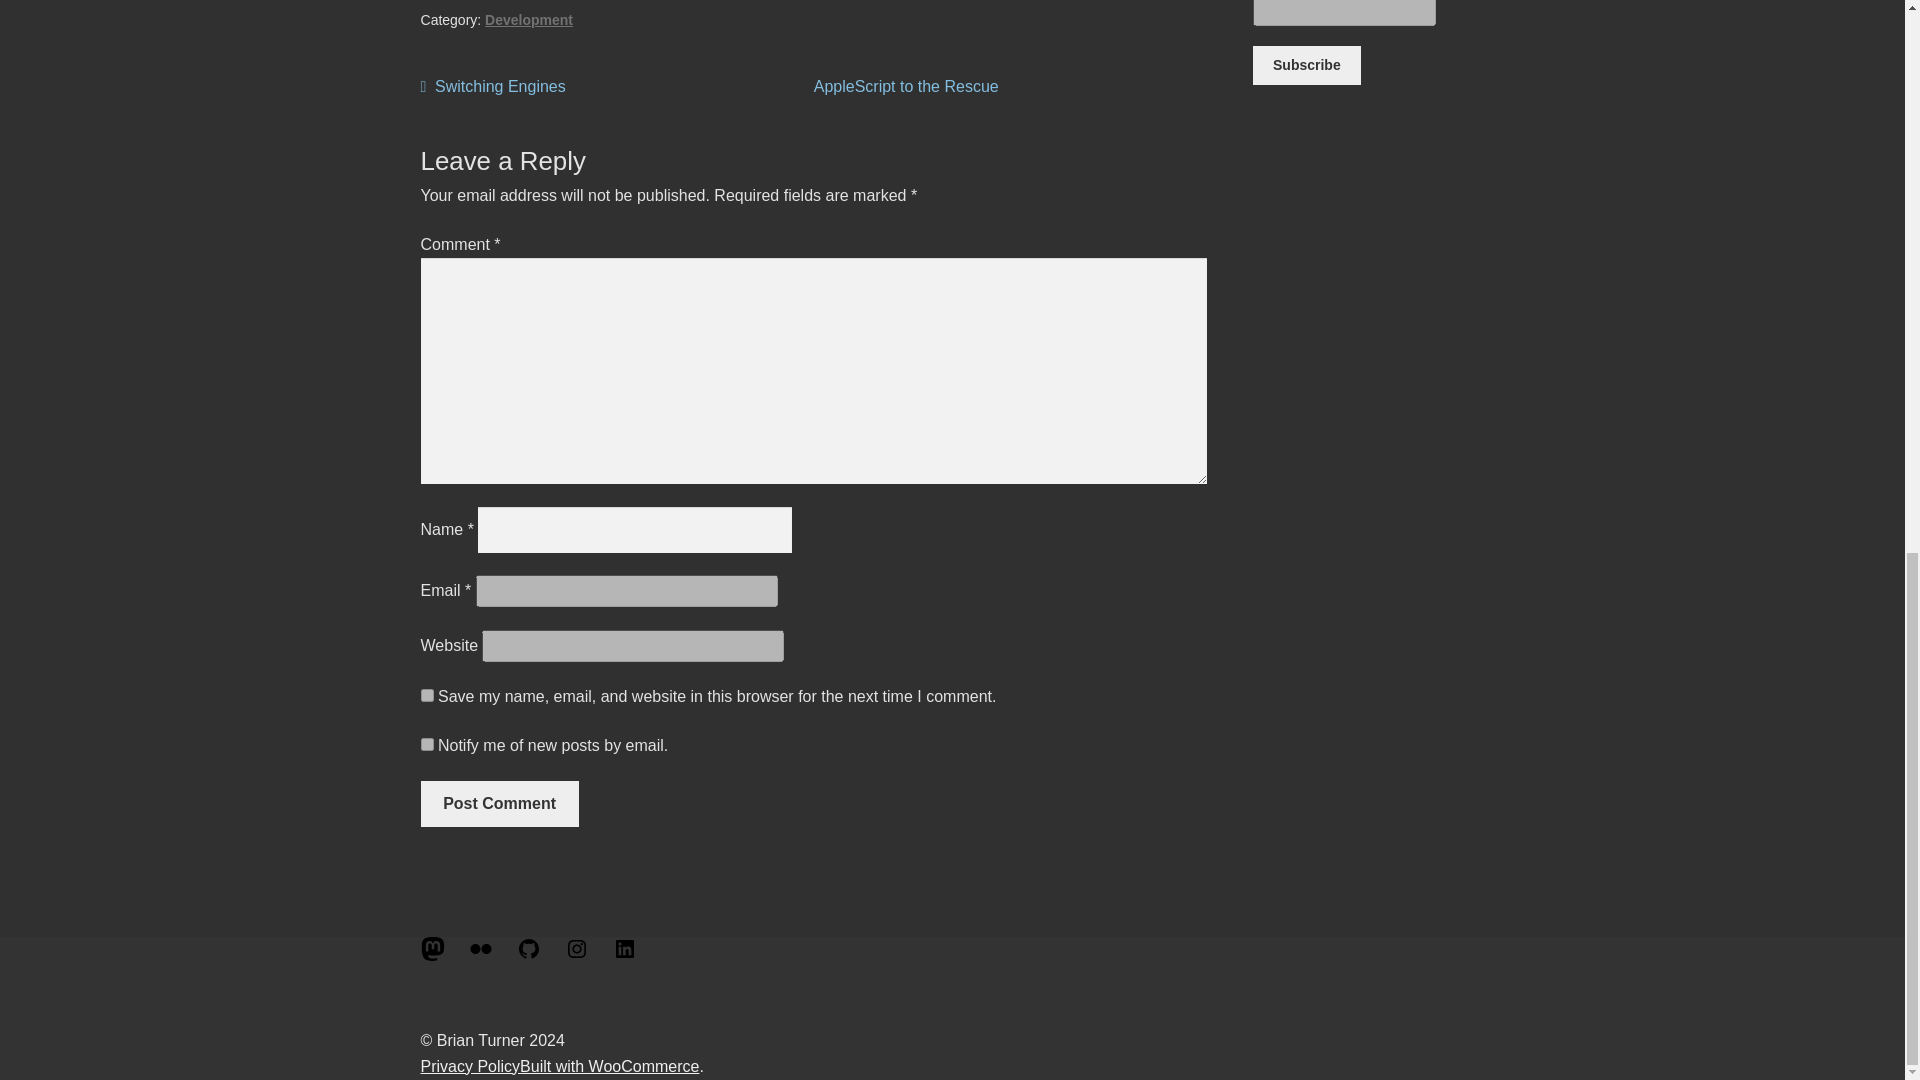  What do you see at coordinates (609, 1066) in the screenshot?
I see `WooCommerce - The Best eCommerce Platform for WordPress` at bounding box center [609, 1066].